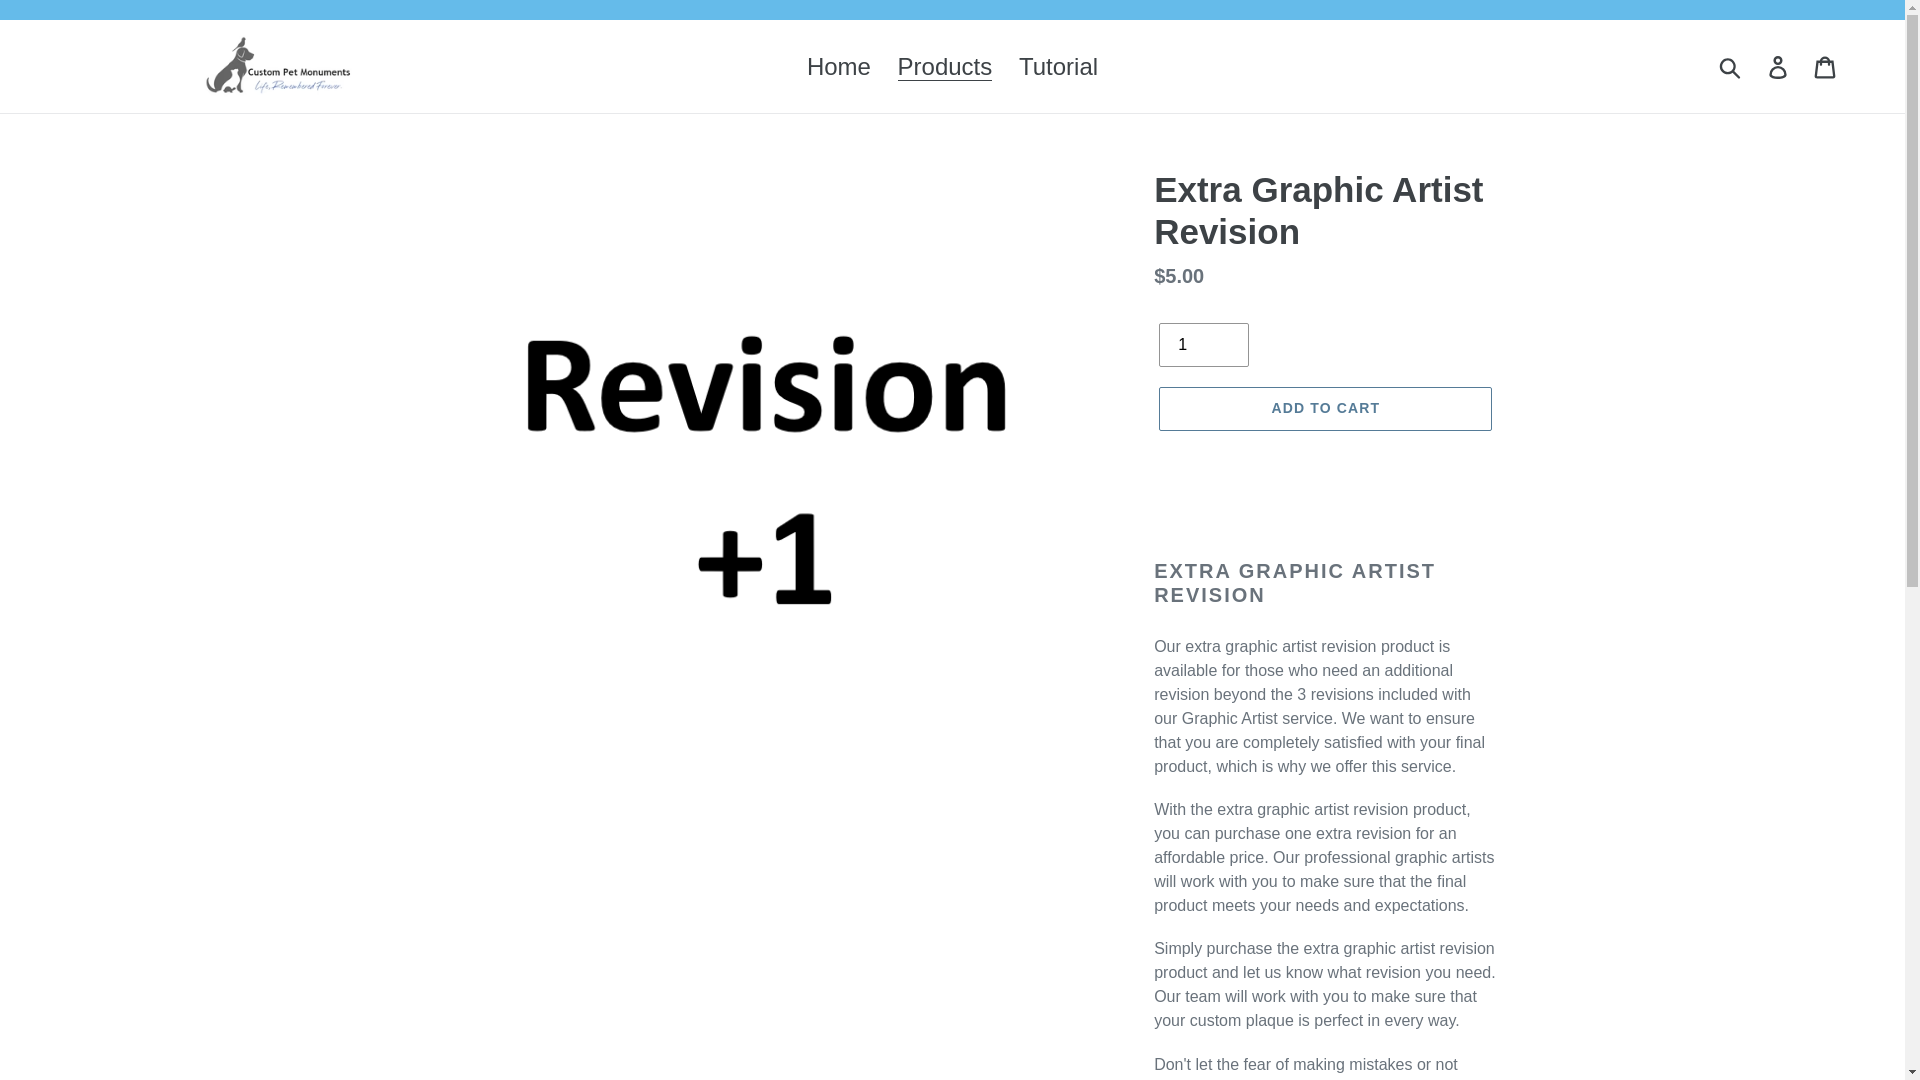 The height and width of the screenshot is (1080, 1920). Describe the element at coordinates (1731, 66) in the screenshot. I see `Submit` at that location.